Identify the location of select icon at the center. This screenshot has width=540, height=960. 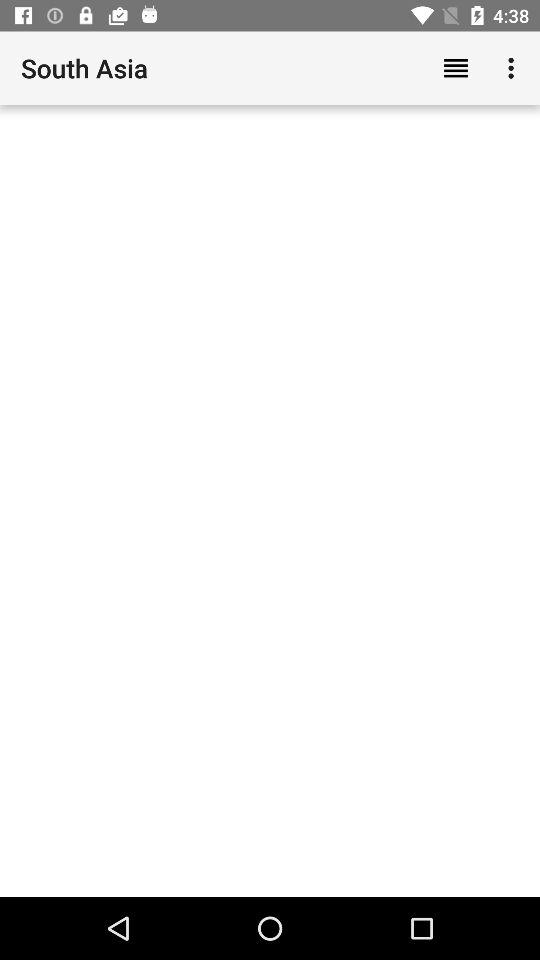
(270, 500).